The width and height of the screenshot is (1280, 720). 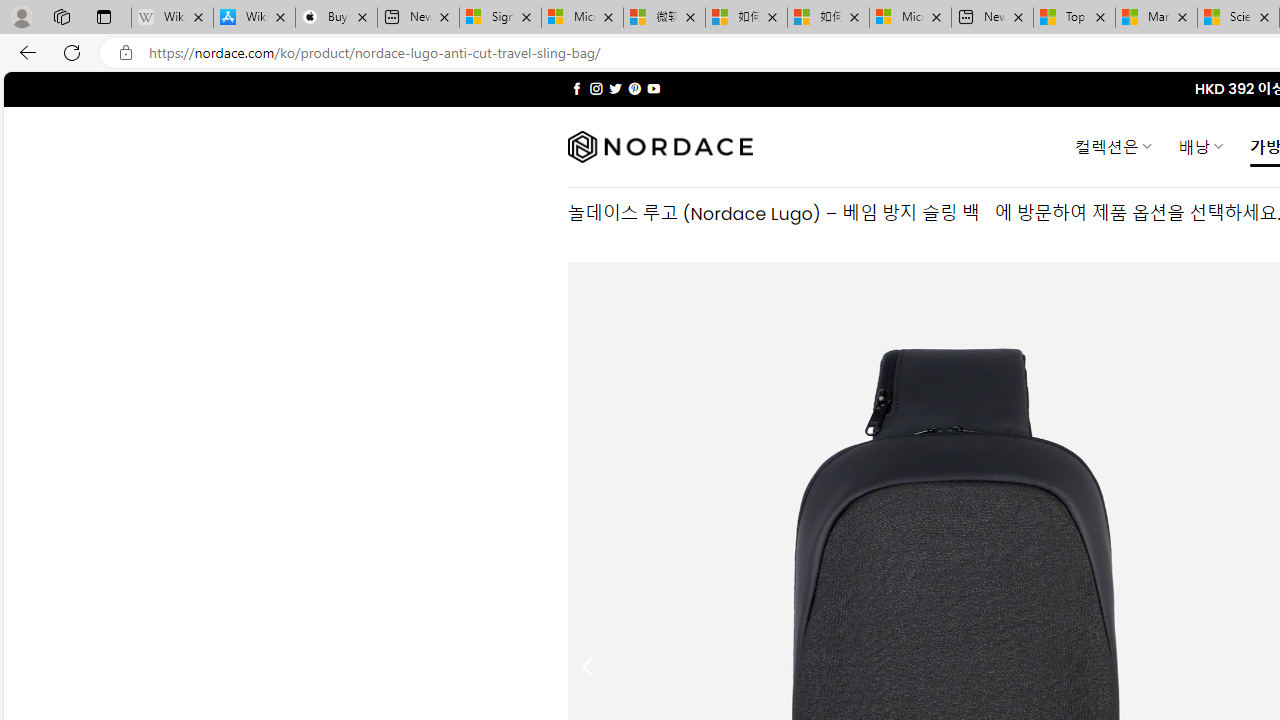 I want to click on Top Stories - MSN, so click(x=1074, y=18).